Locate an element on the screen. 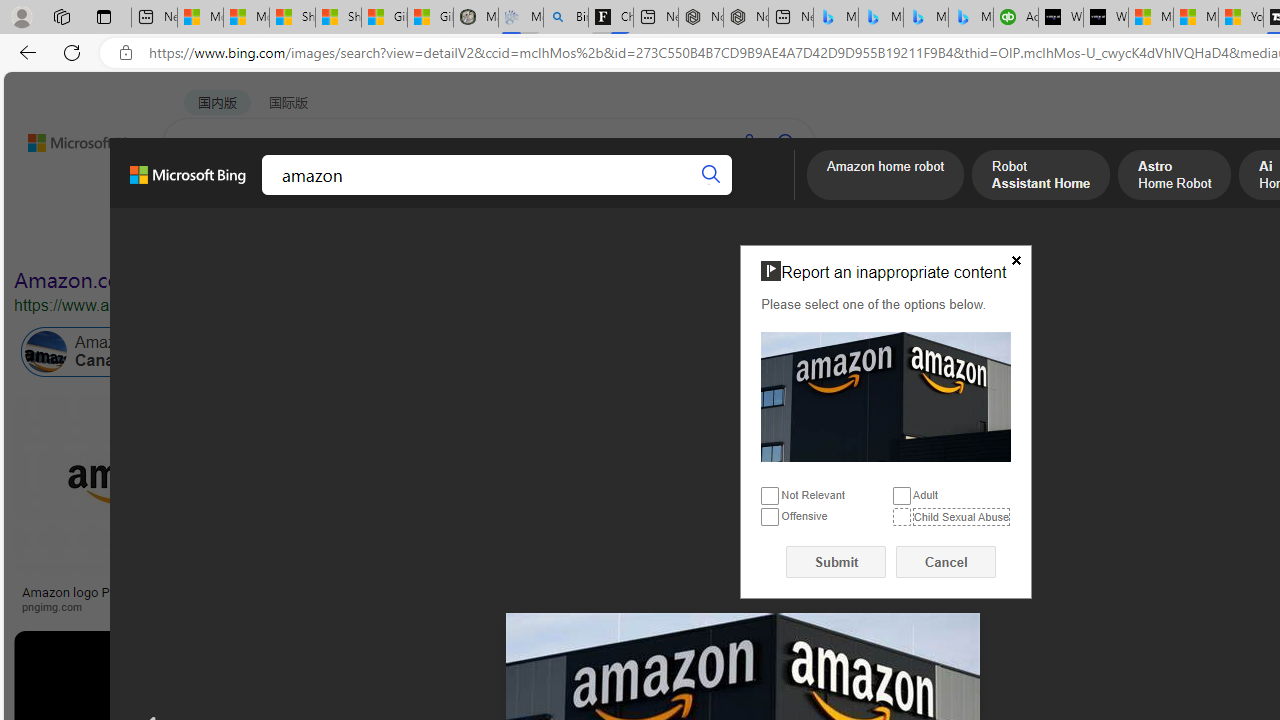 The image size is (1280, 720). Amazon Cloud is located at coordinates (564, 352).